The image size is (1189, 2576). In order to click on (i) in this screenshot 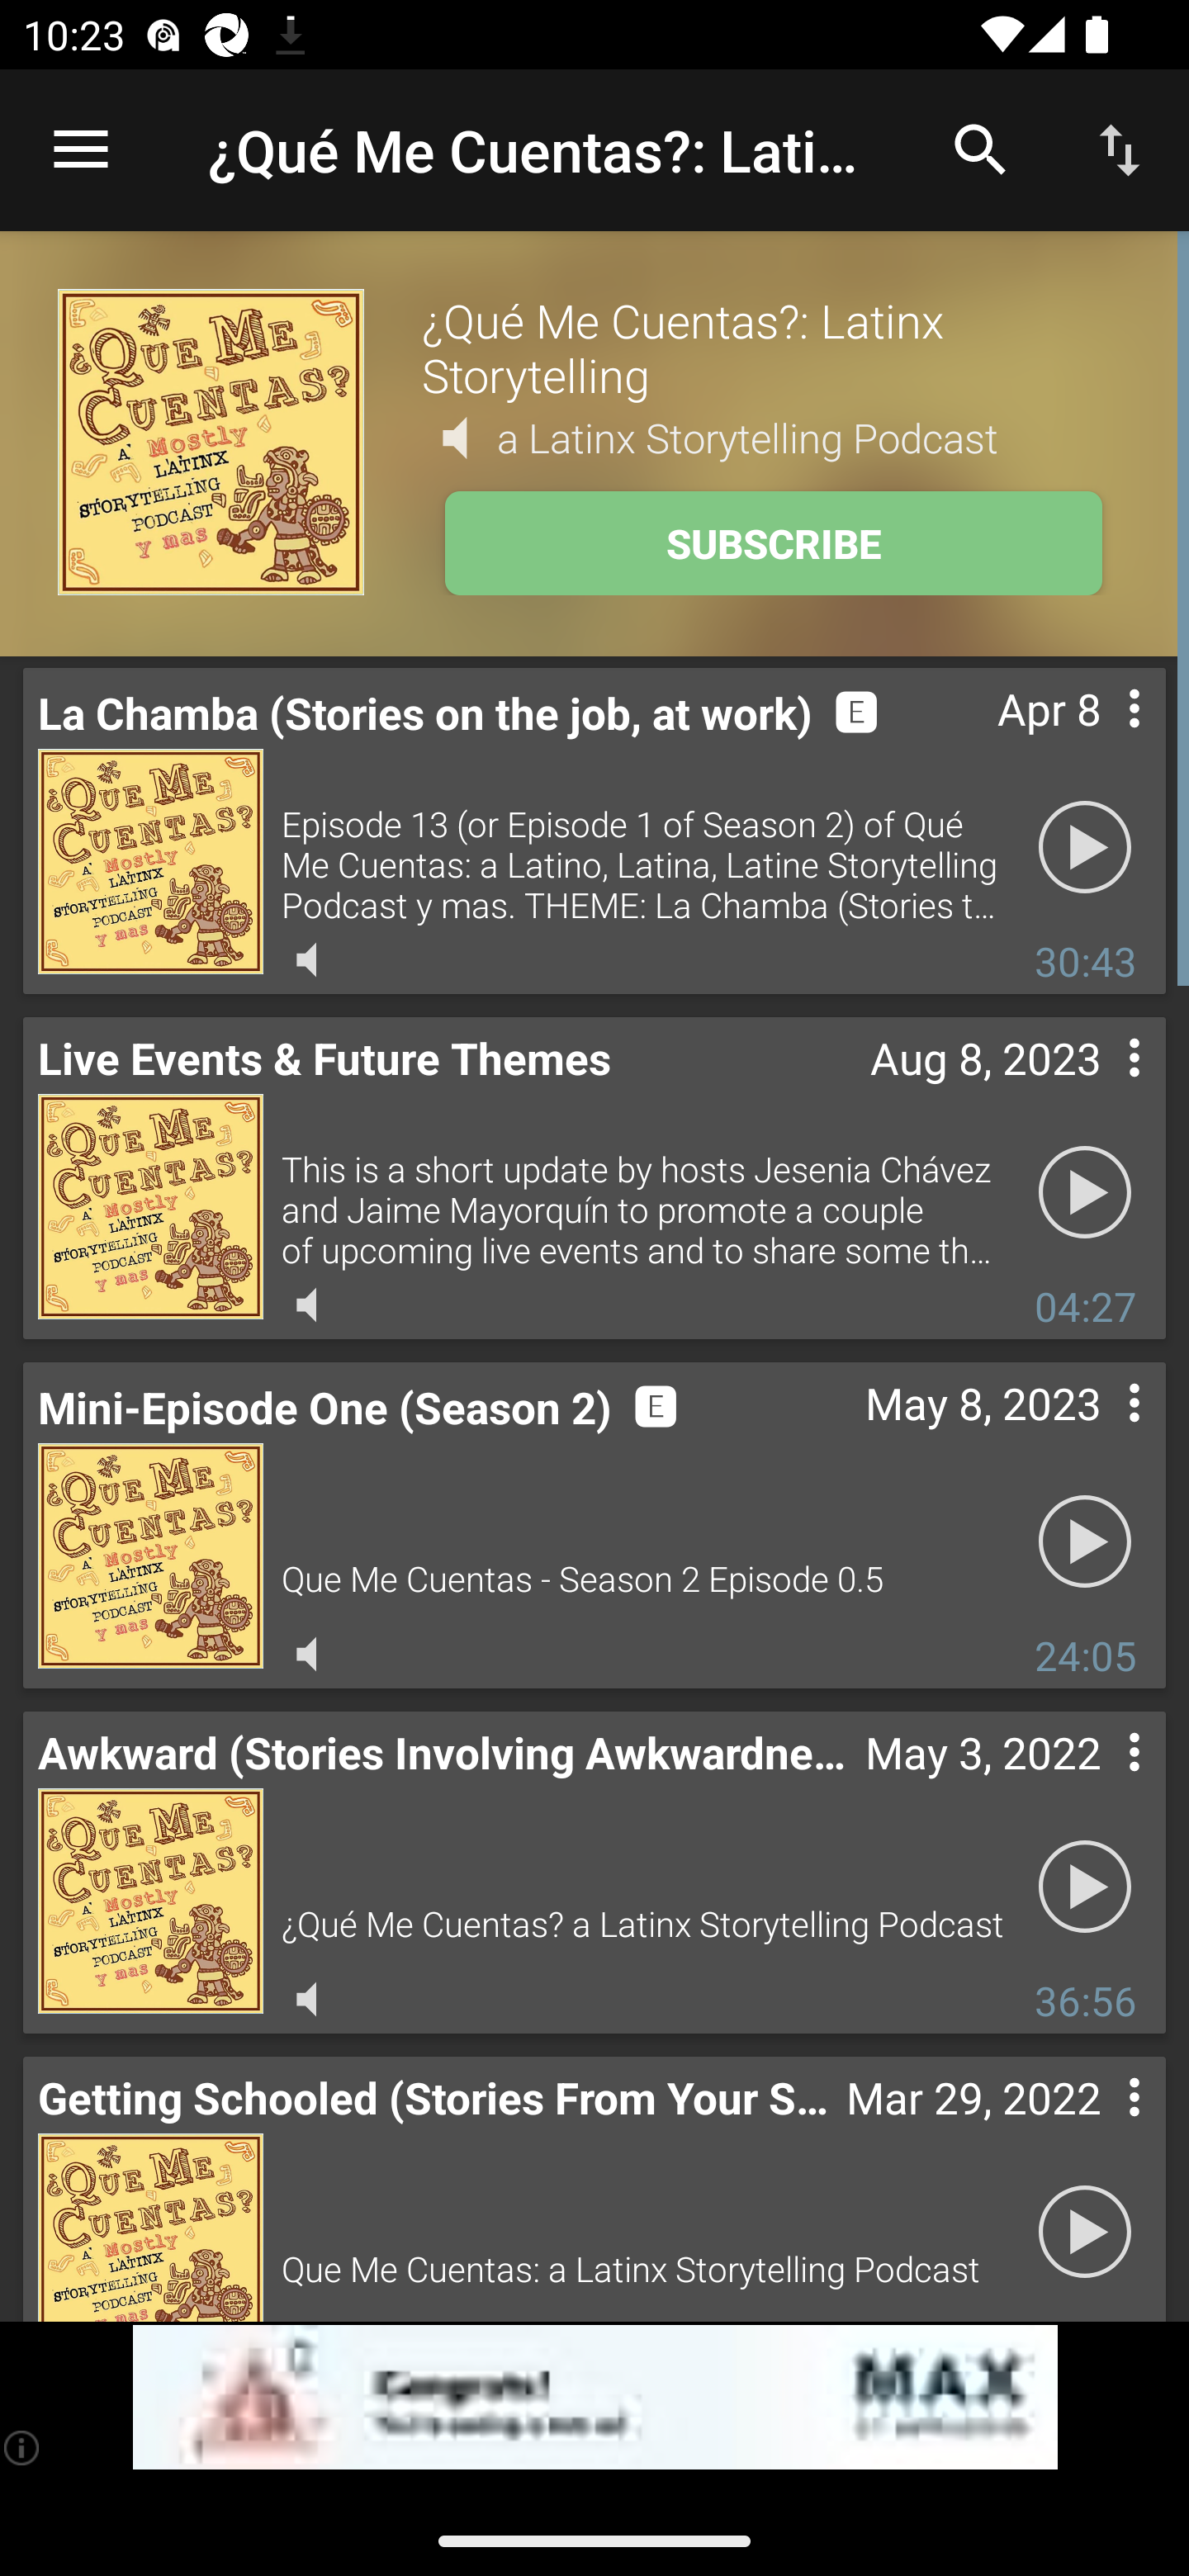, I will do `click(23, 2447)`.